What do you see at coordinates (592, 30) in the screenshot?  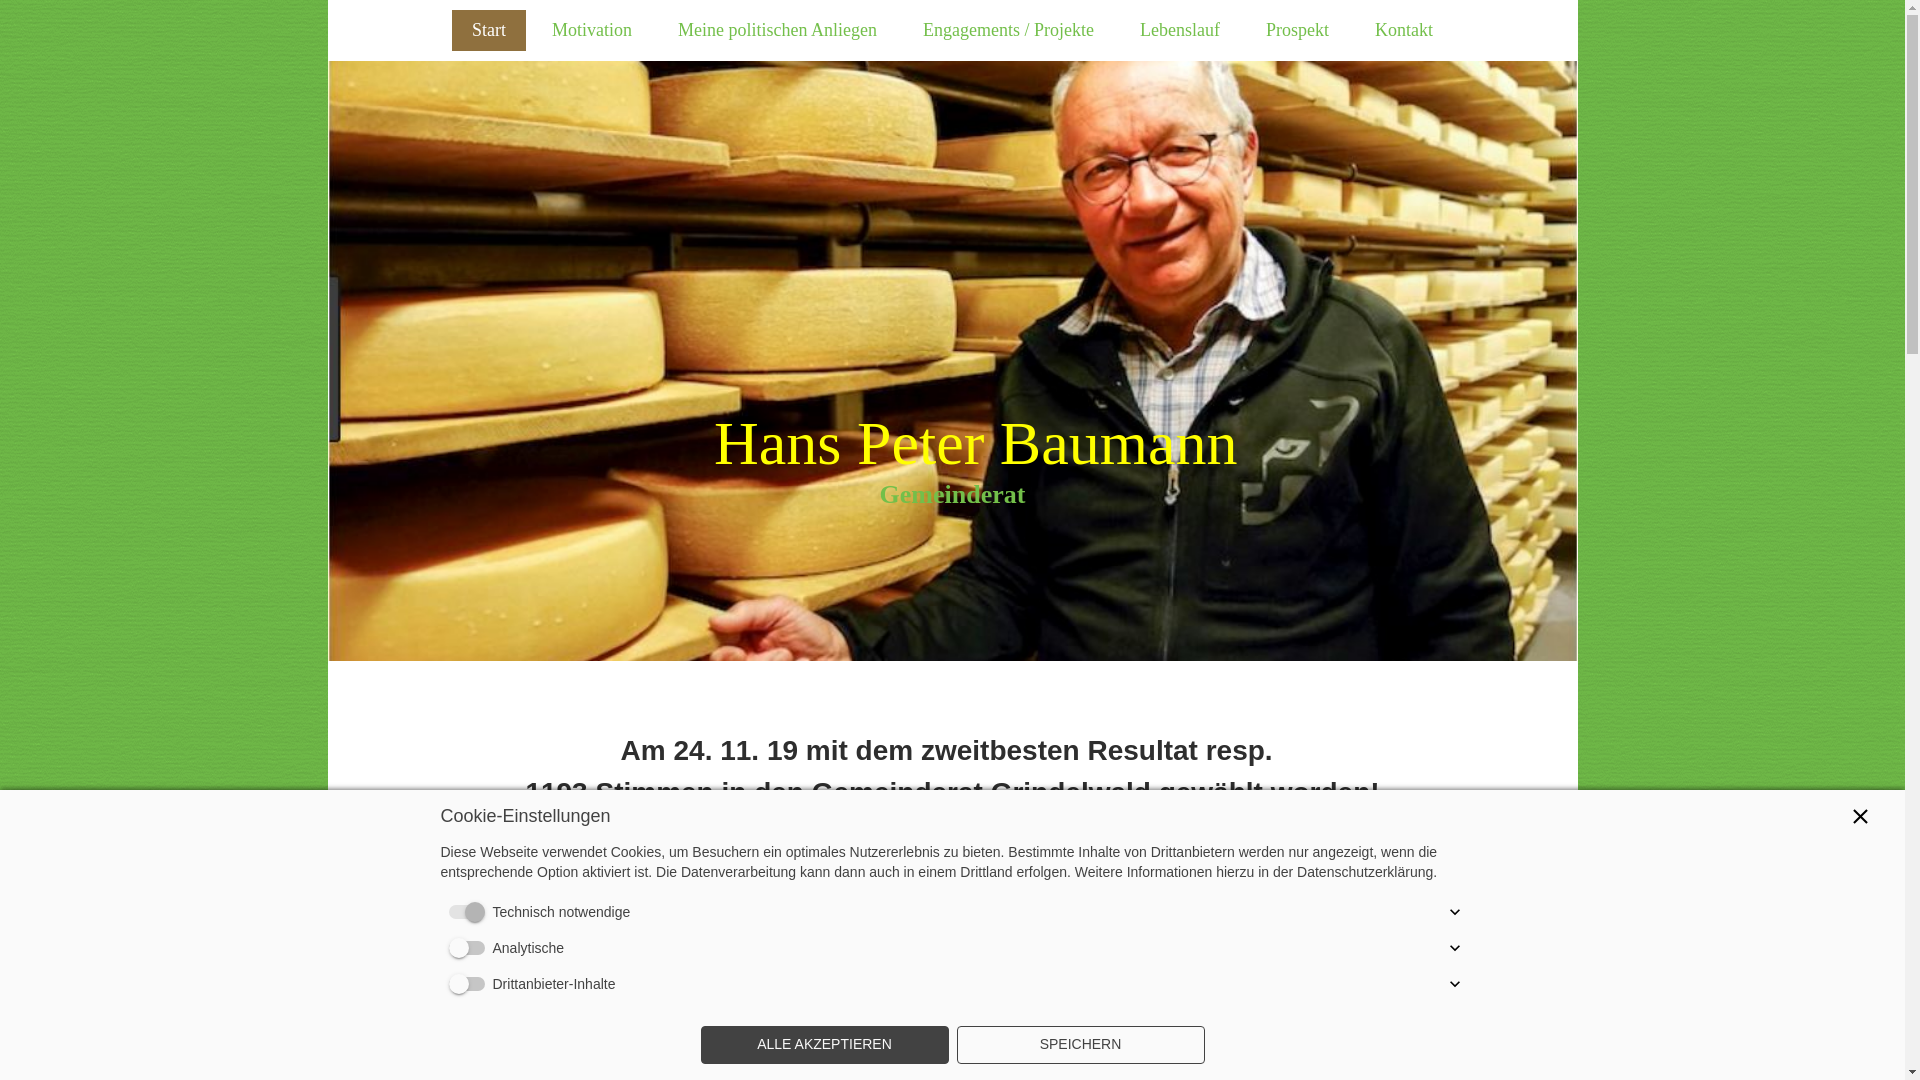 I see `Motivation` at bounding box center [592, 30].